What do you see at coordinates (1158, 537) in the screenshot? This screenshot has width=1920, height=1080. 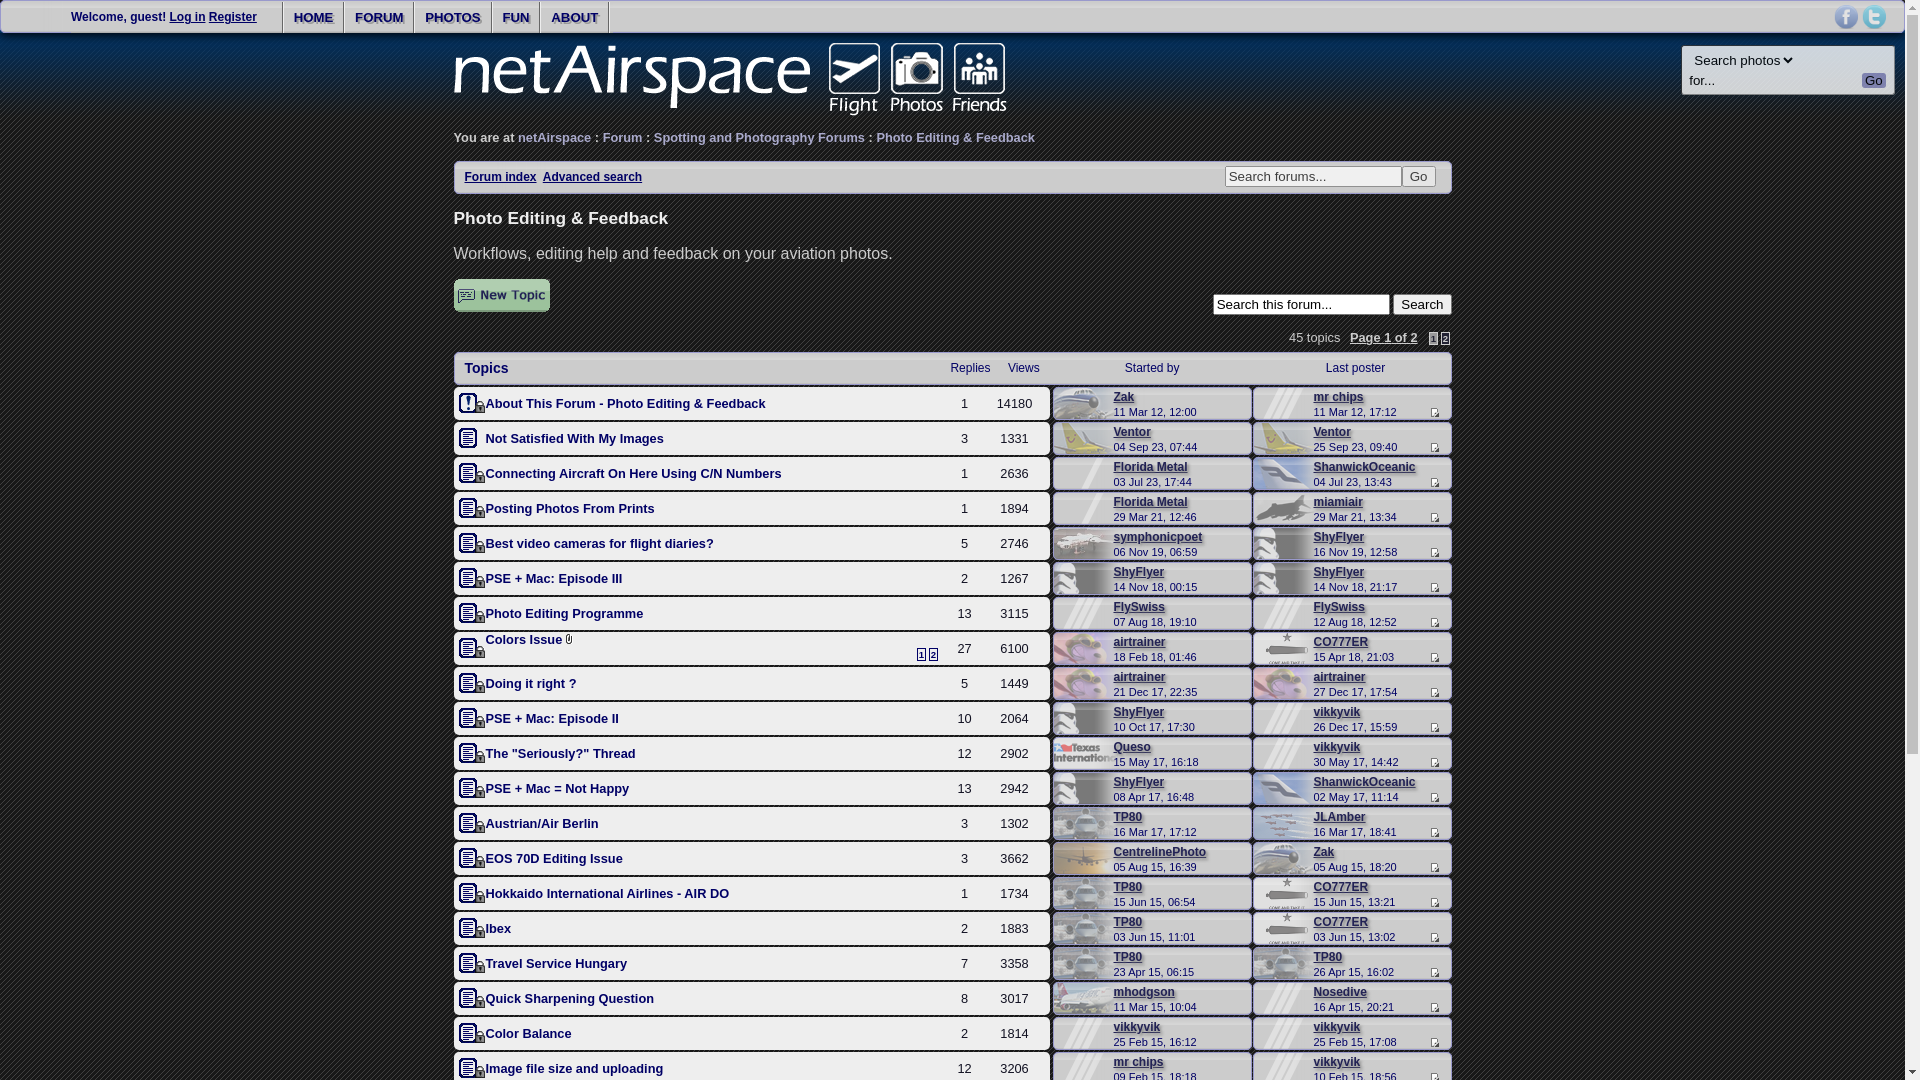 I see `symphonicpoet` at bounding box center [1158, 537].